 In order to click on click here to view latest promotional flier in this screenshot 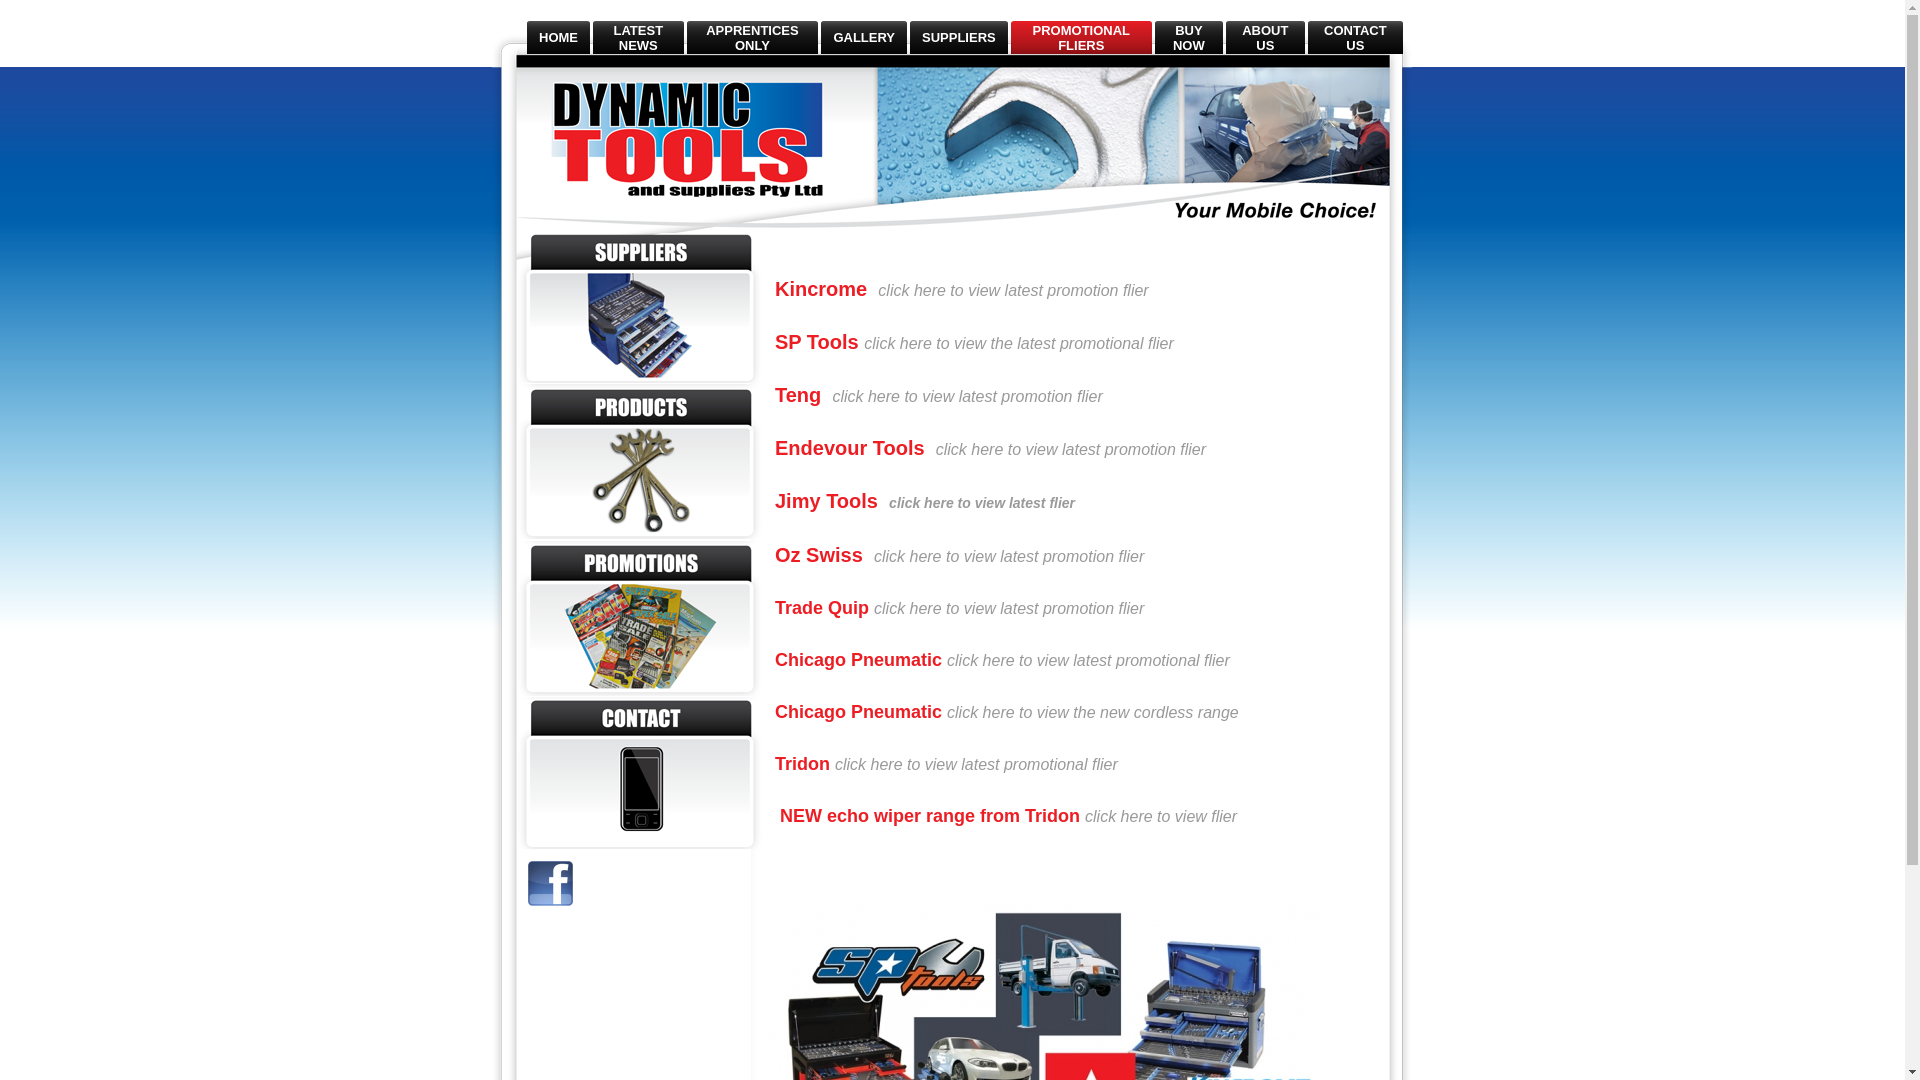, I will do `click(976, 766)`.